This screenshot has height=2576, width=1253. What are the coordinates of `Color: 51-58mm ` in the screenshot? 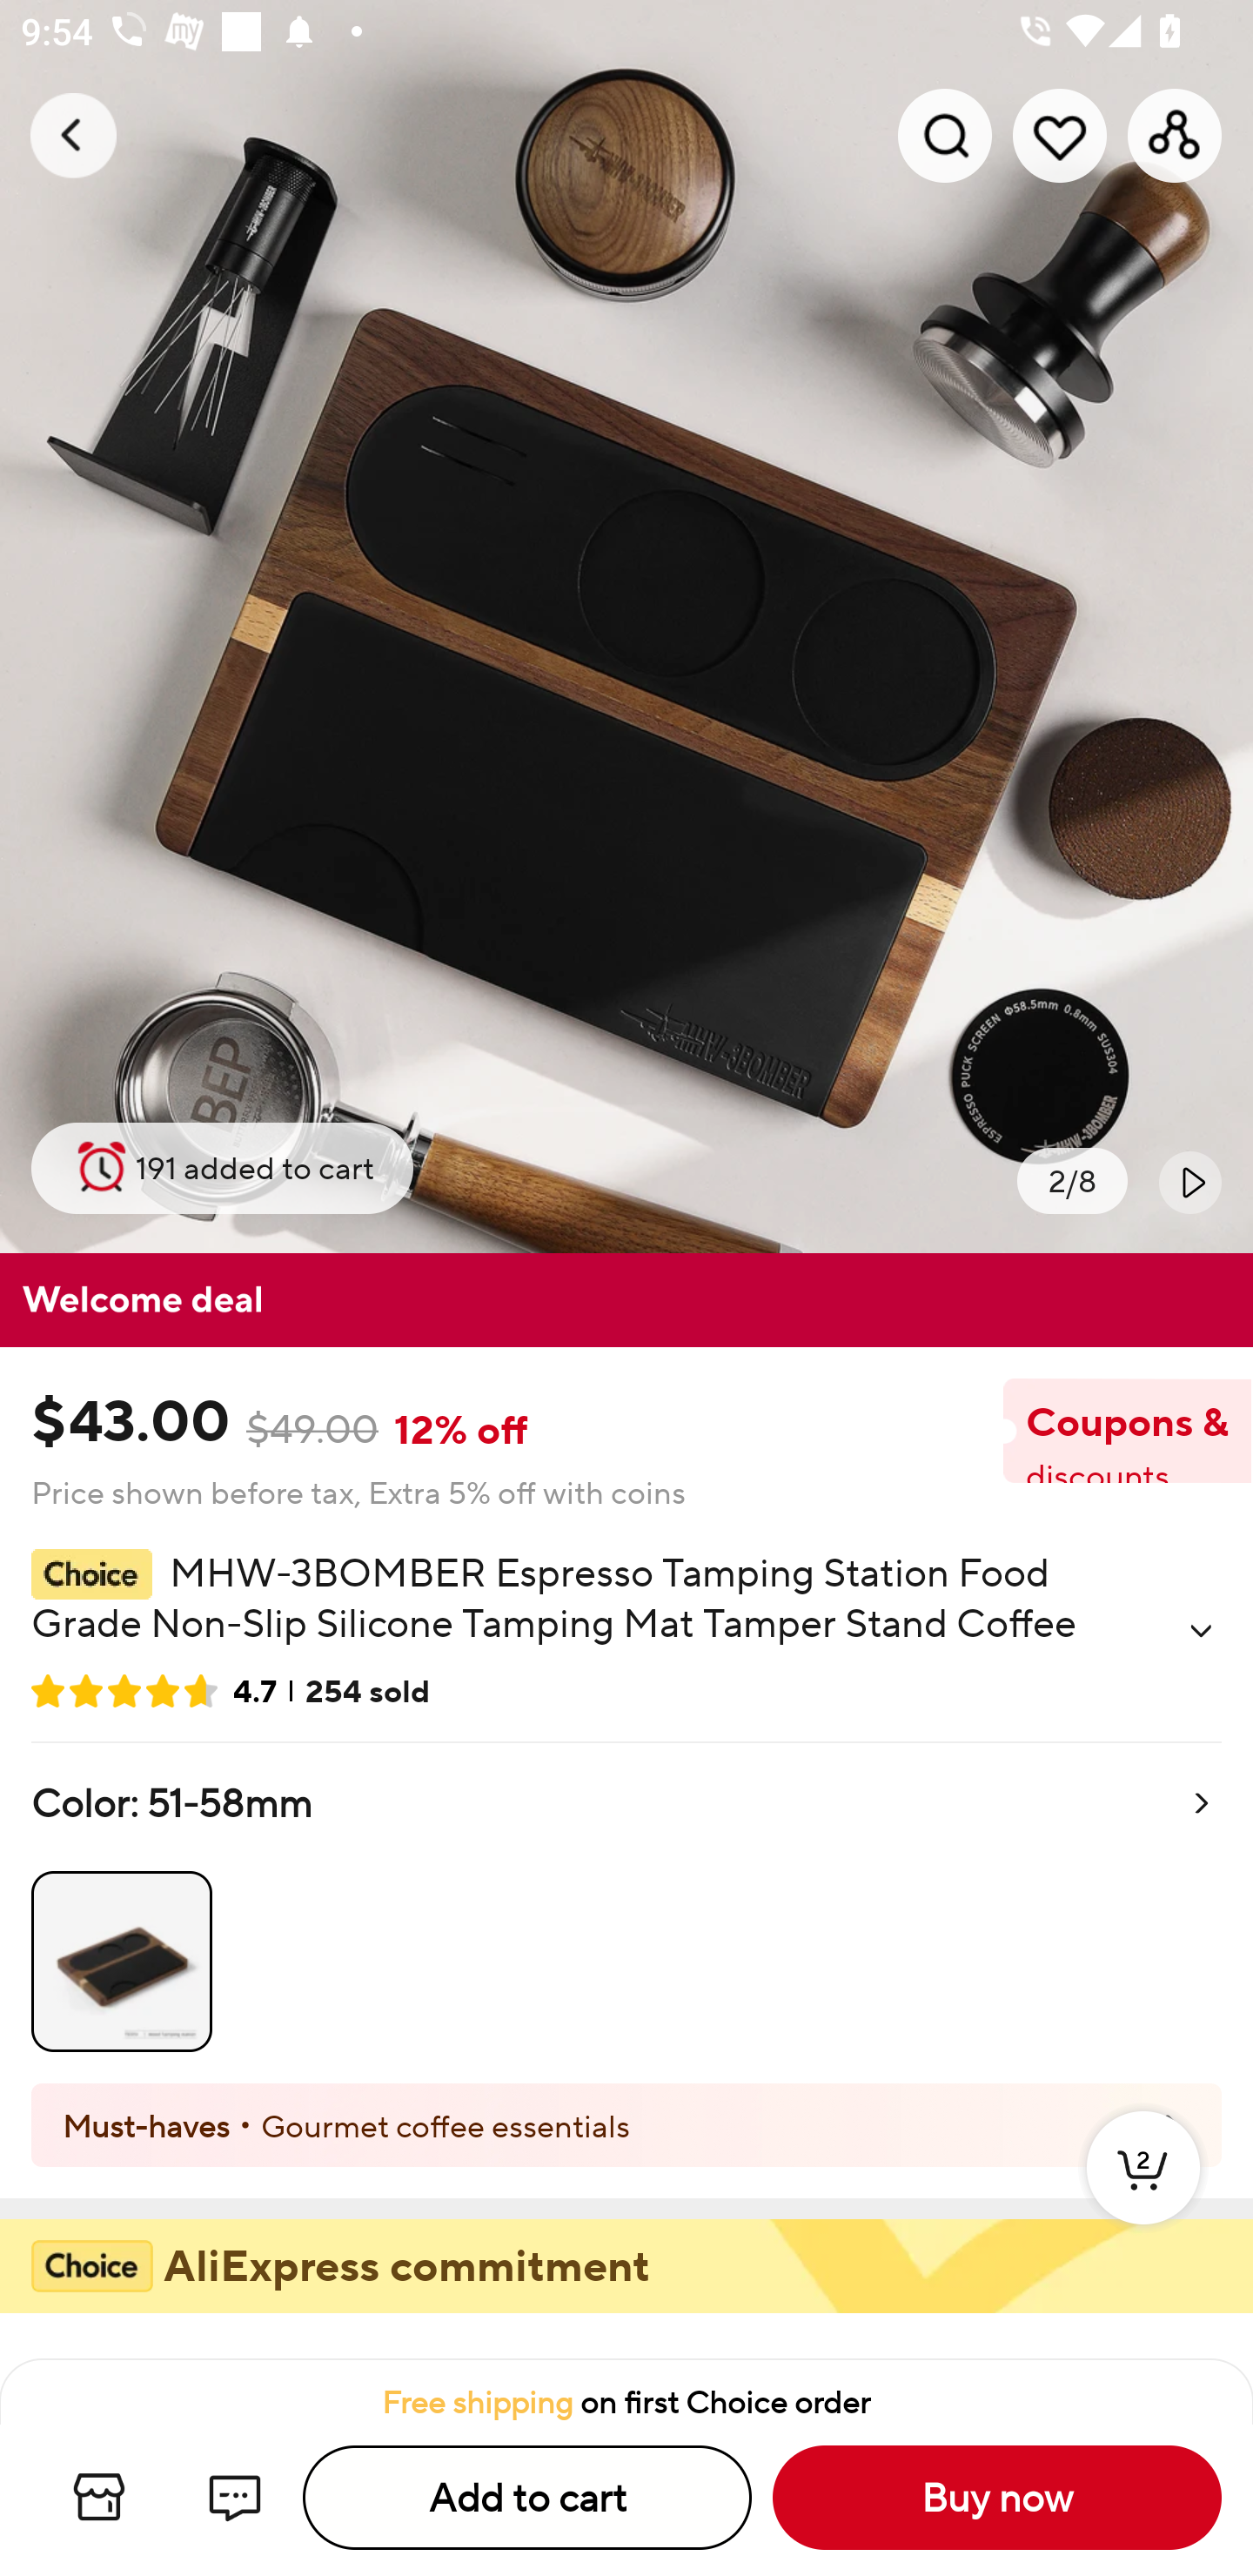 It's located at (626, 1913).